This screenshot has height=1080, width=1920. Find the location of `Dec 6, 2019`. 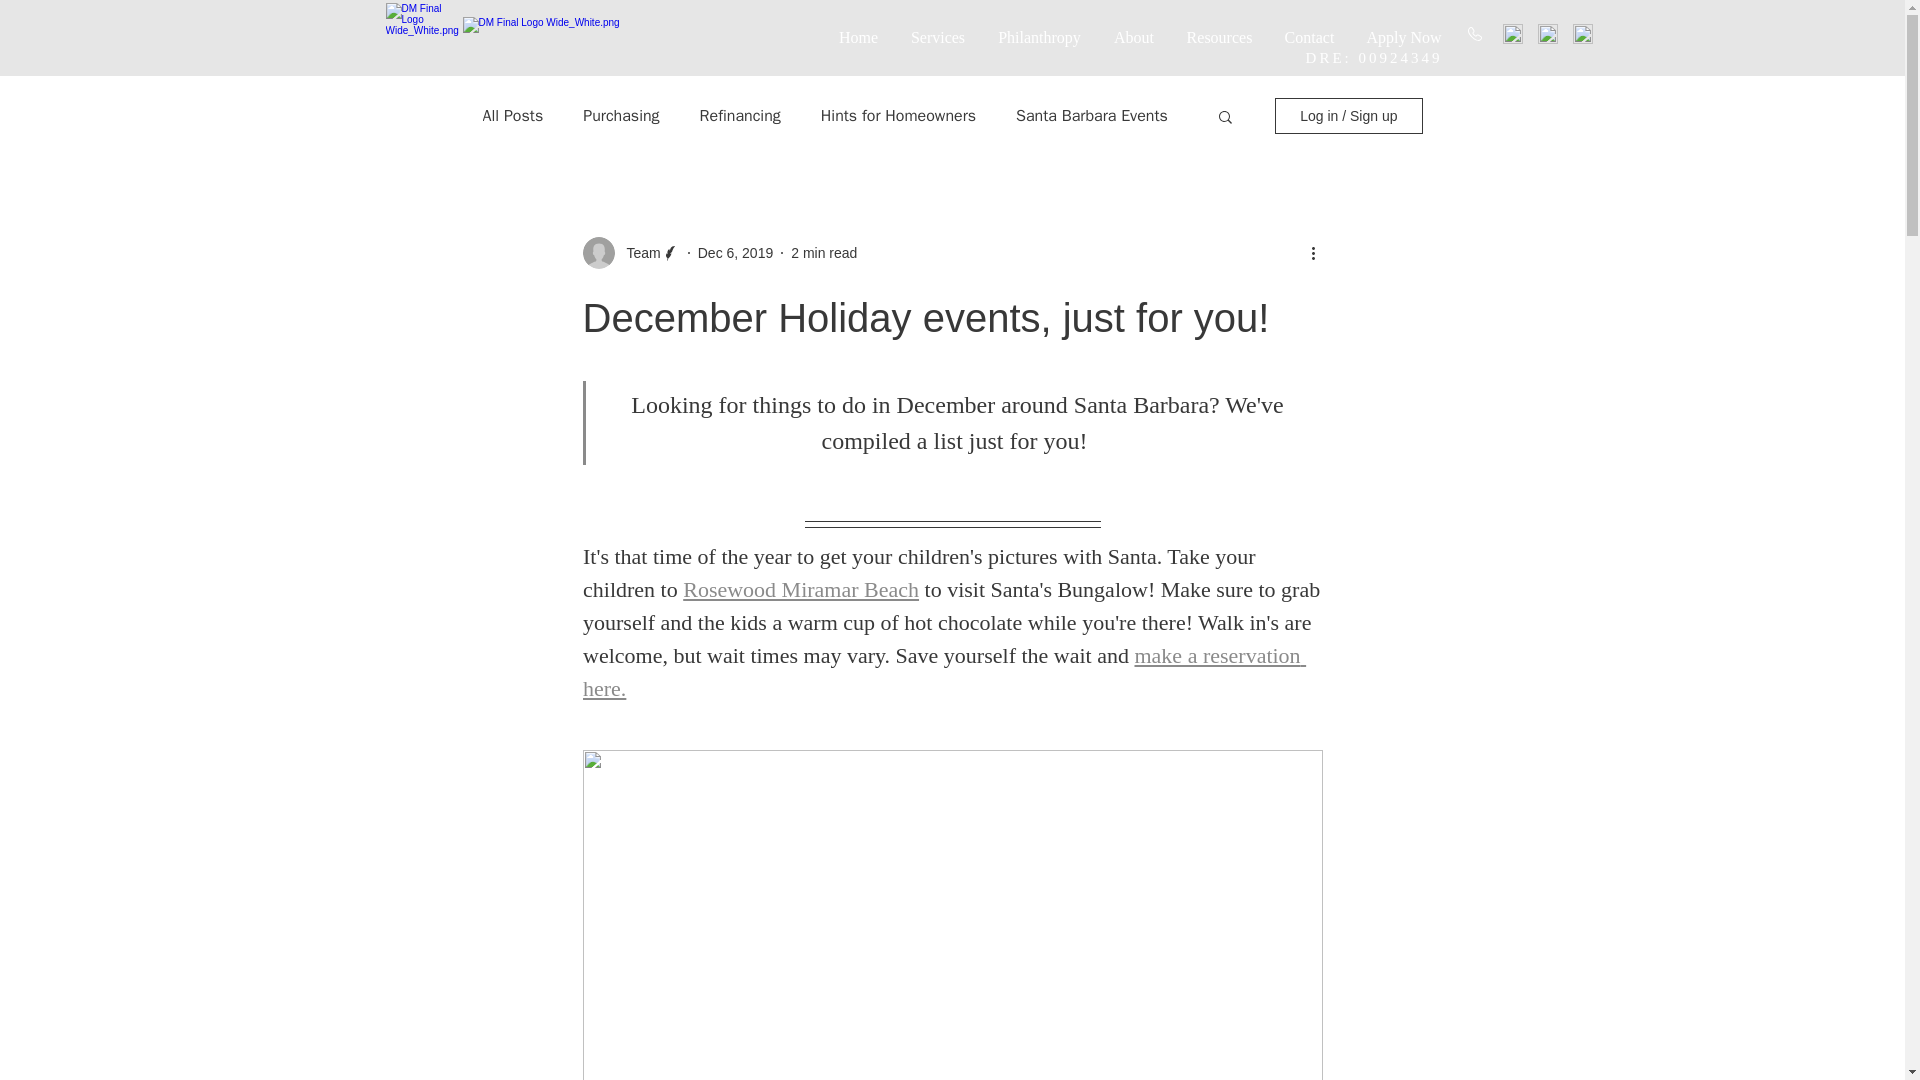

Dec 6, 2019 is located at coordinates (736, 252).